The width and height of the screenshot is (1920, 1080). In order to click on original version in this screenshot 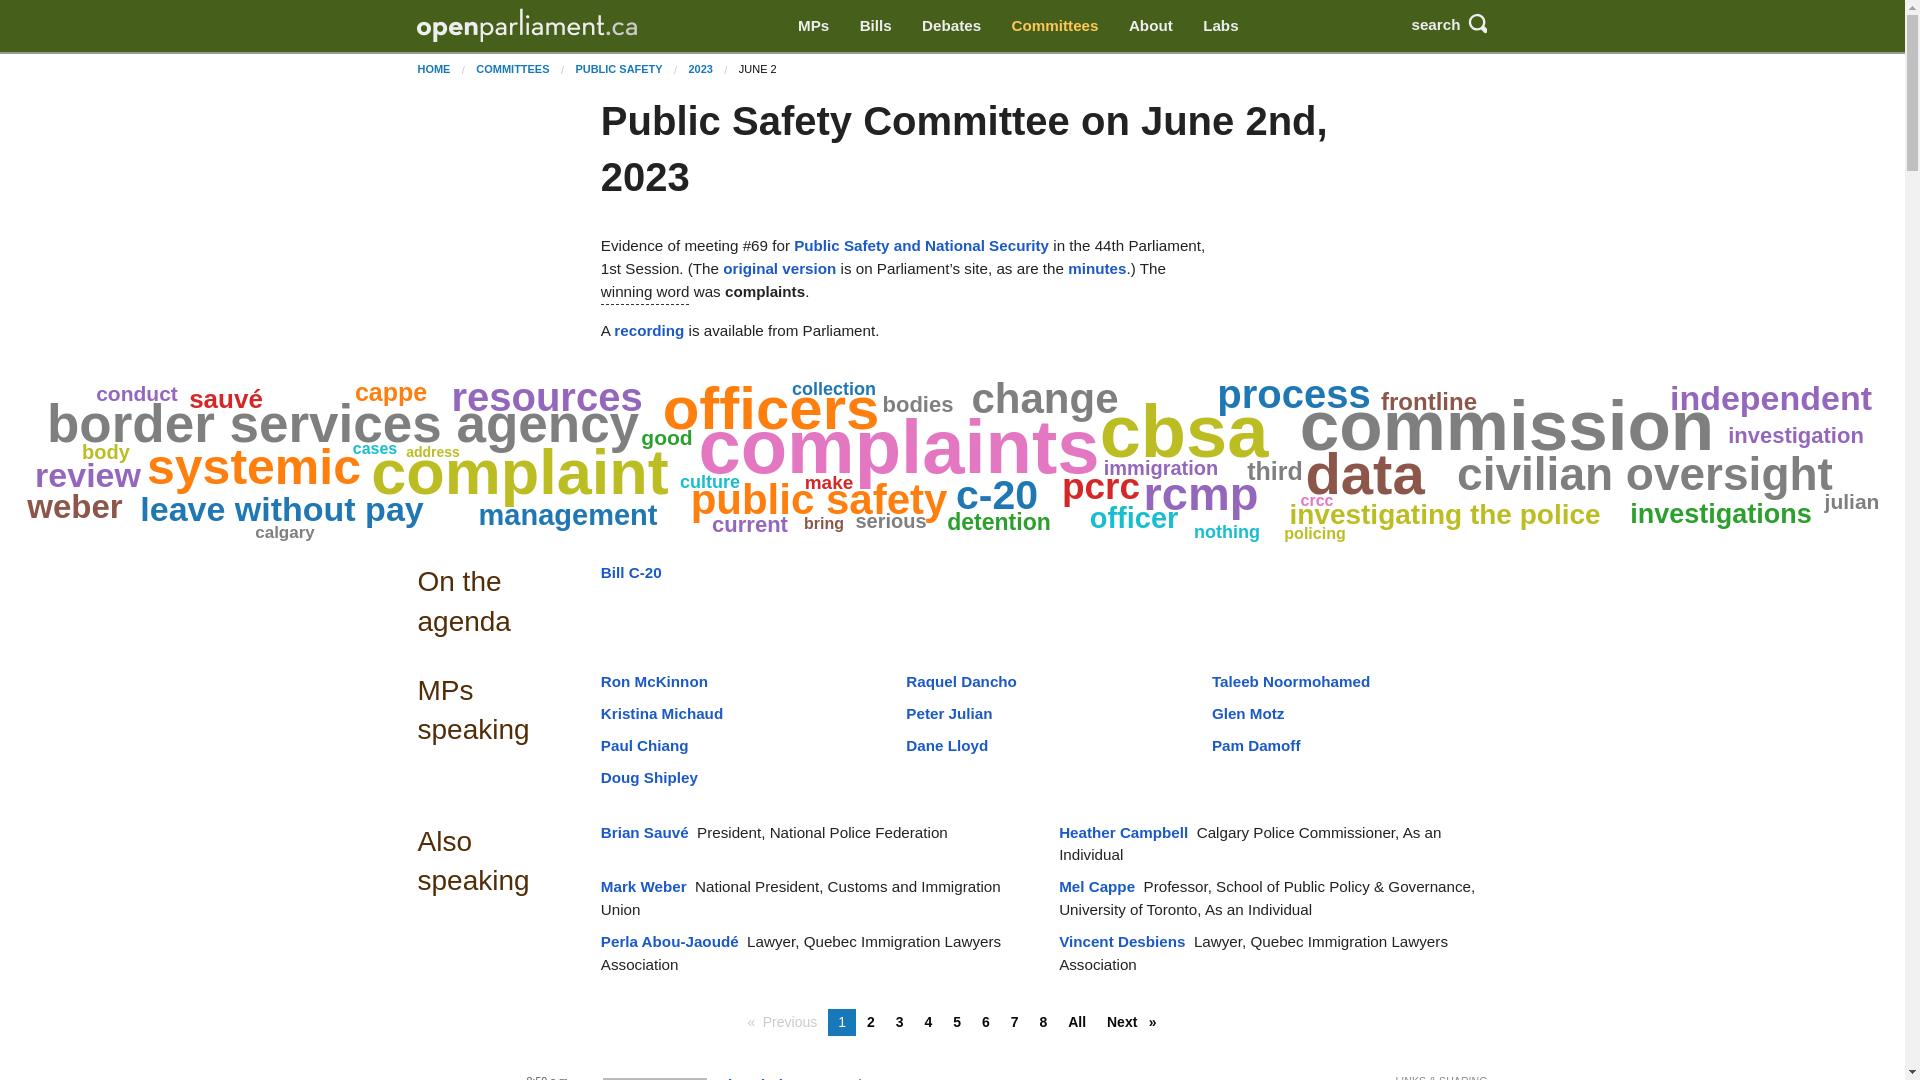, I will do `click(779, 268)`.